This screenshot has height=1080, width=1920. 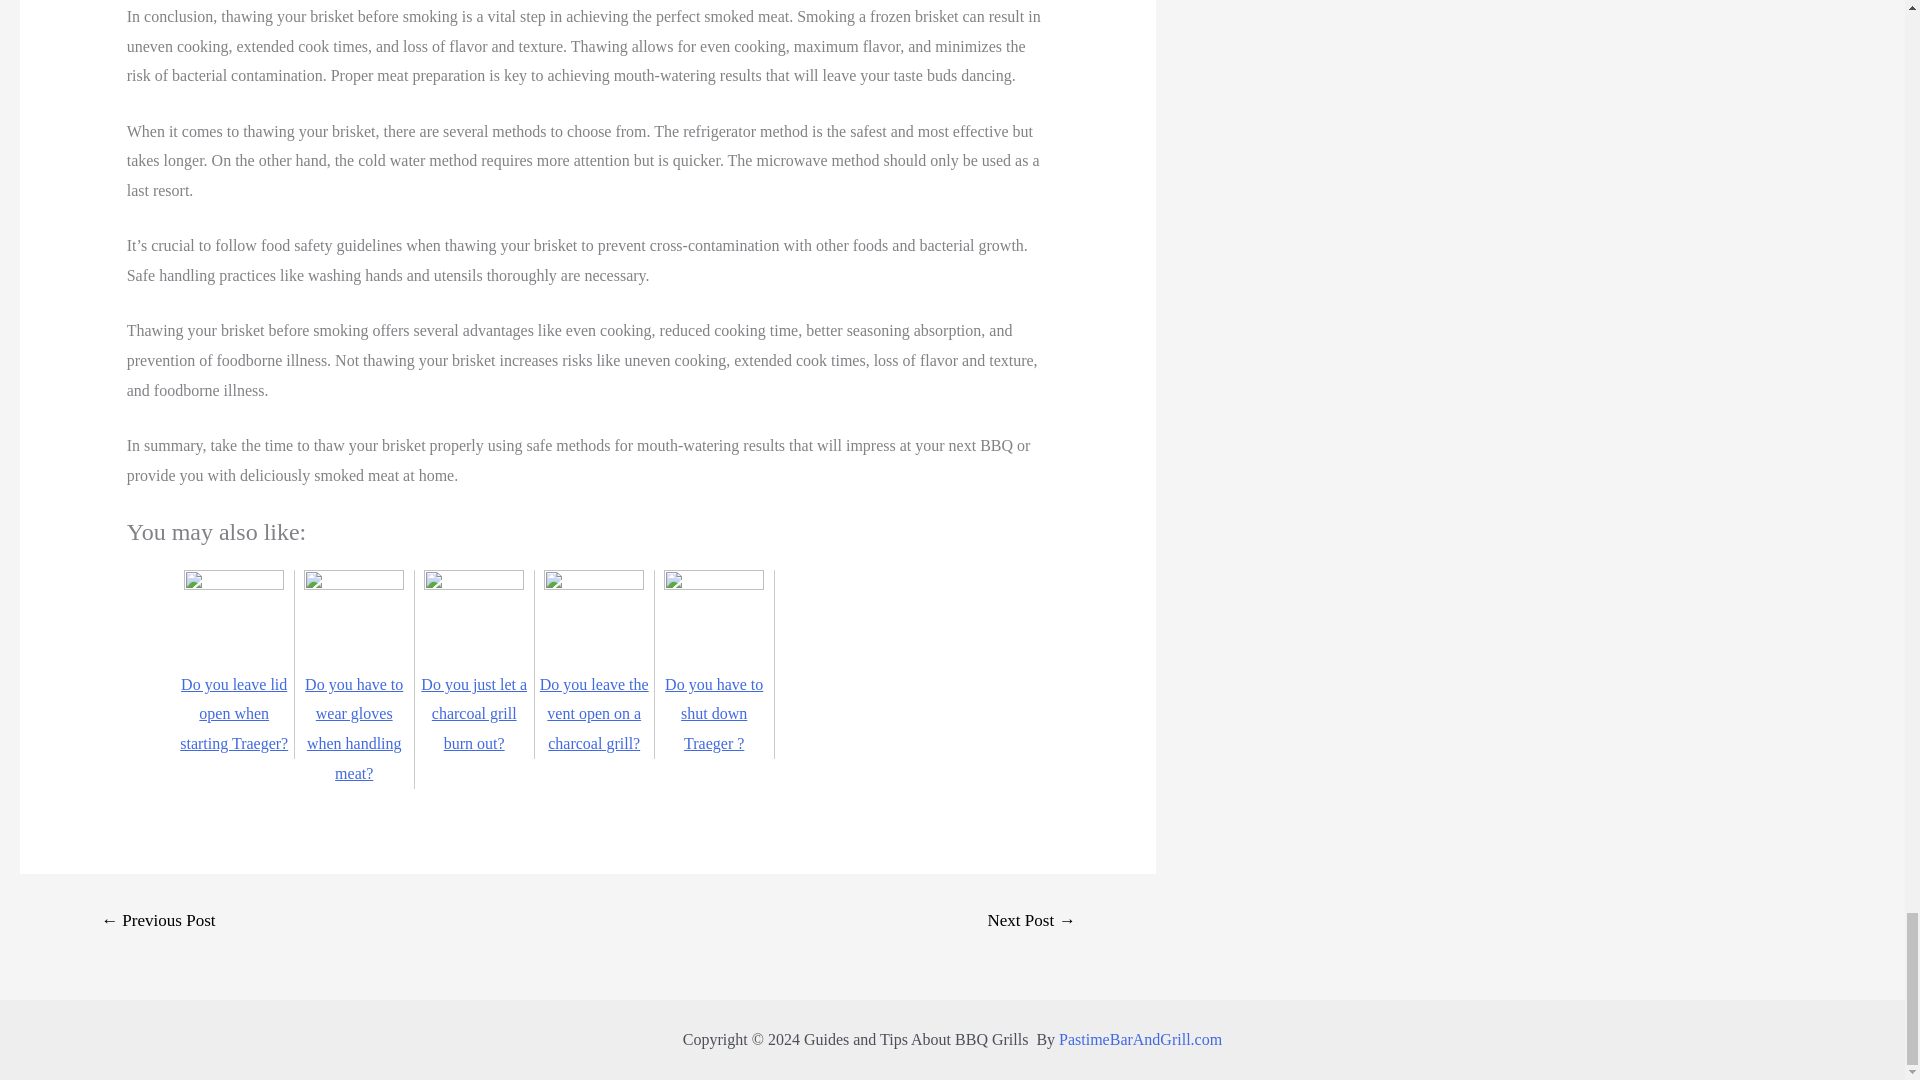 I want to click on Do you leave lid open when starting Traeger?, so click(x=234, y=680).